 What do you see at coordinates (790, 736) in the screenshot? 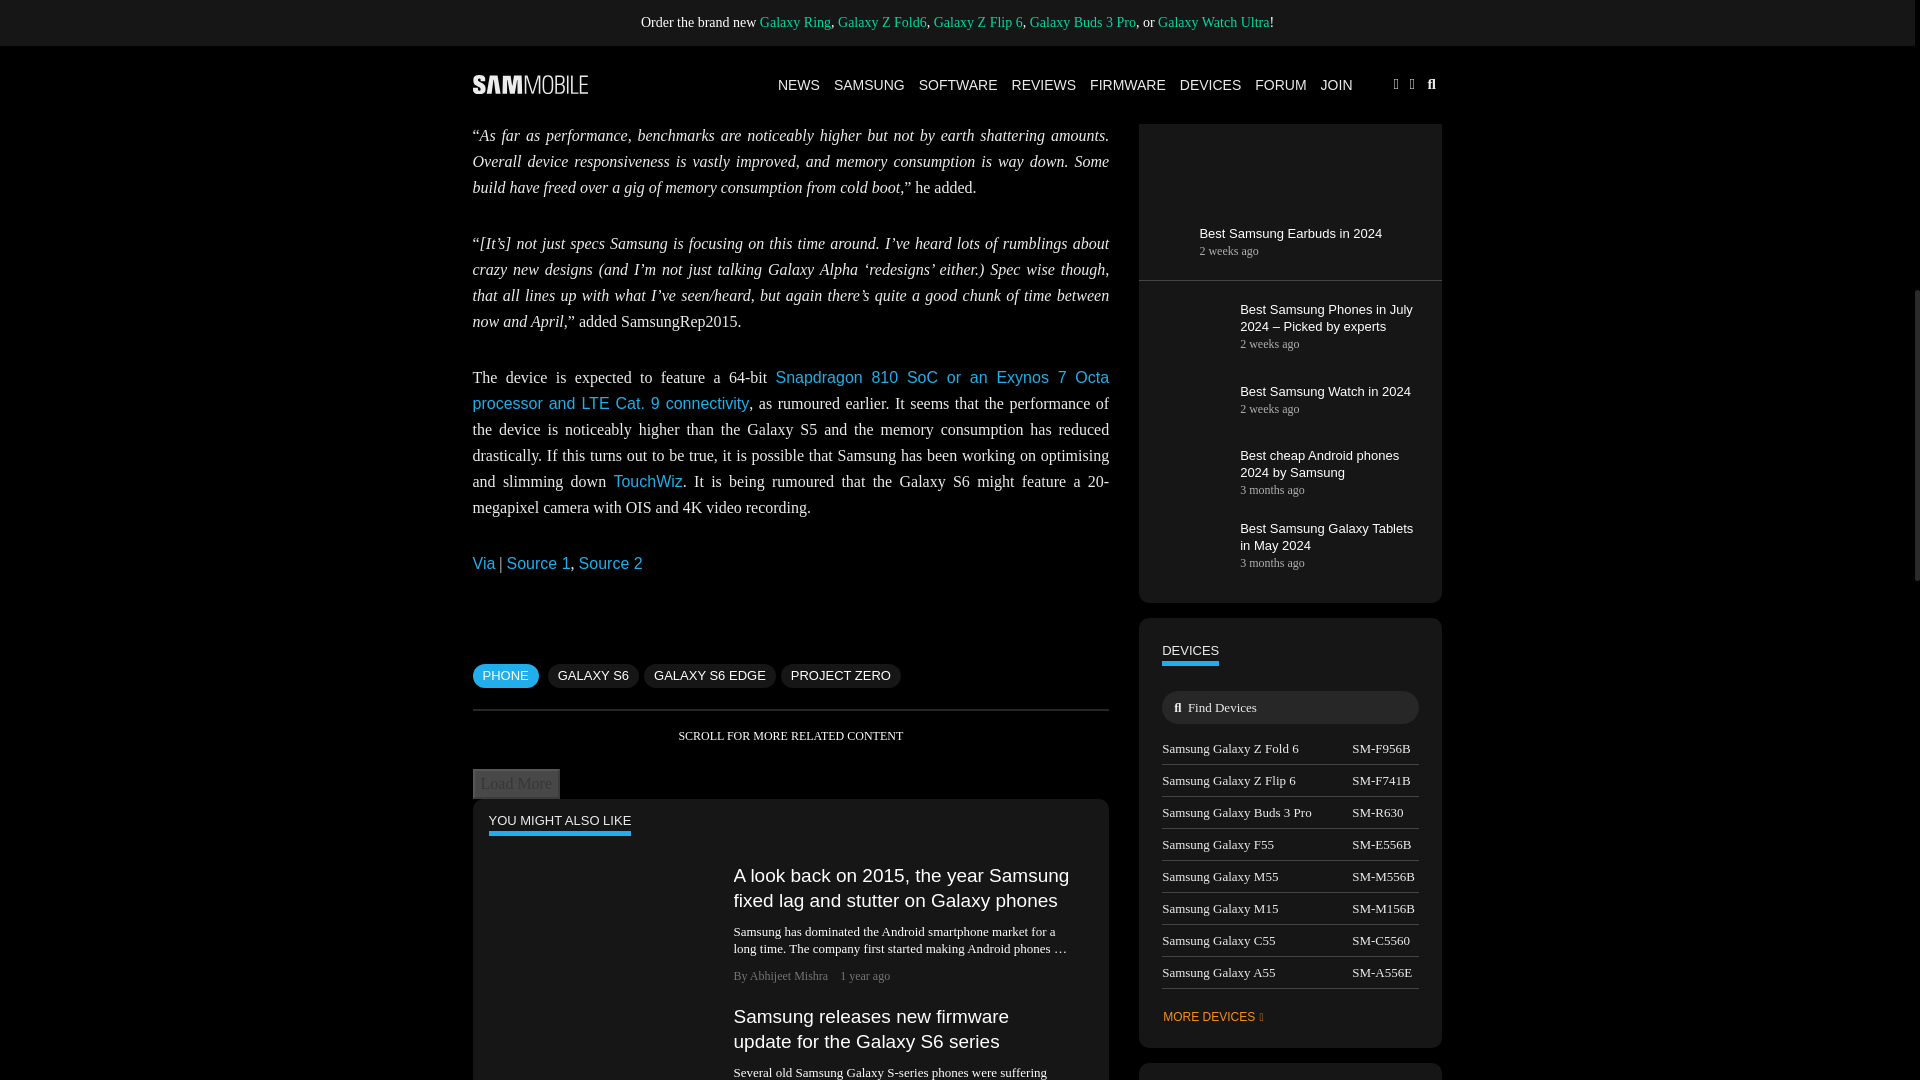
I see `SCROLL FOR MORE RELATED CONTENT` at bounding box center [790, 736].